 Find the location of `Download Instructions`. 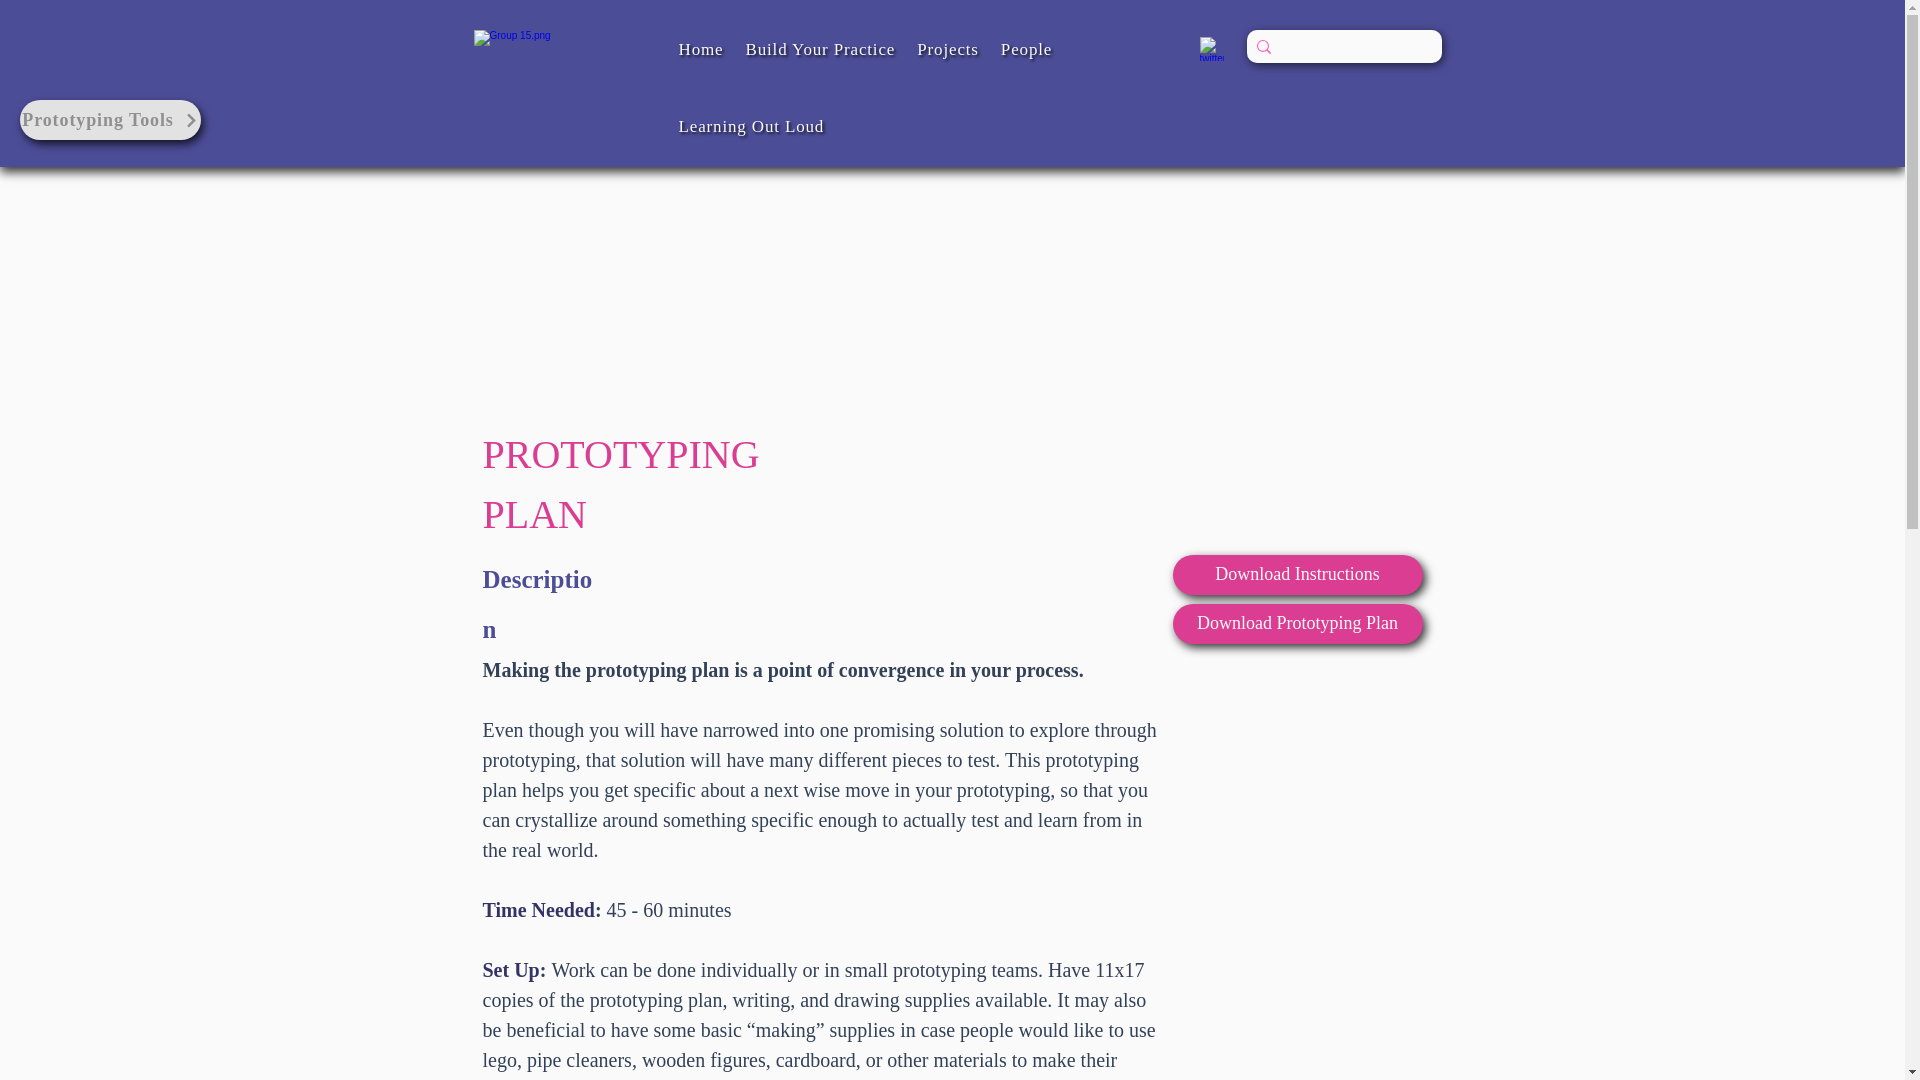

Download Instructions is located at coordinates (1296, 575).